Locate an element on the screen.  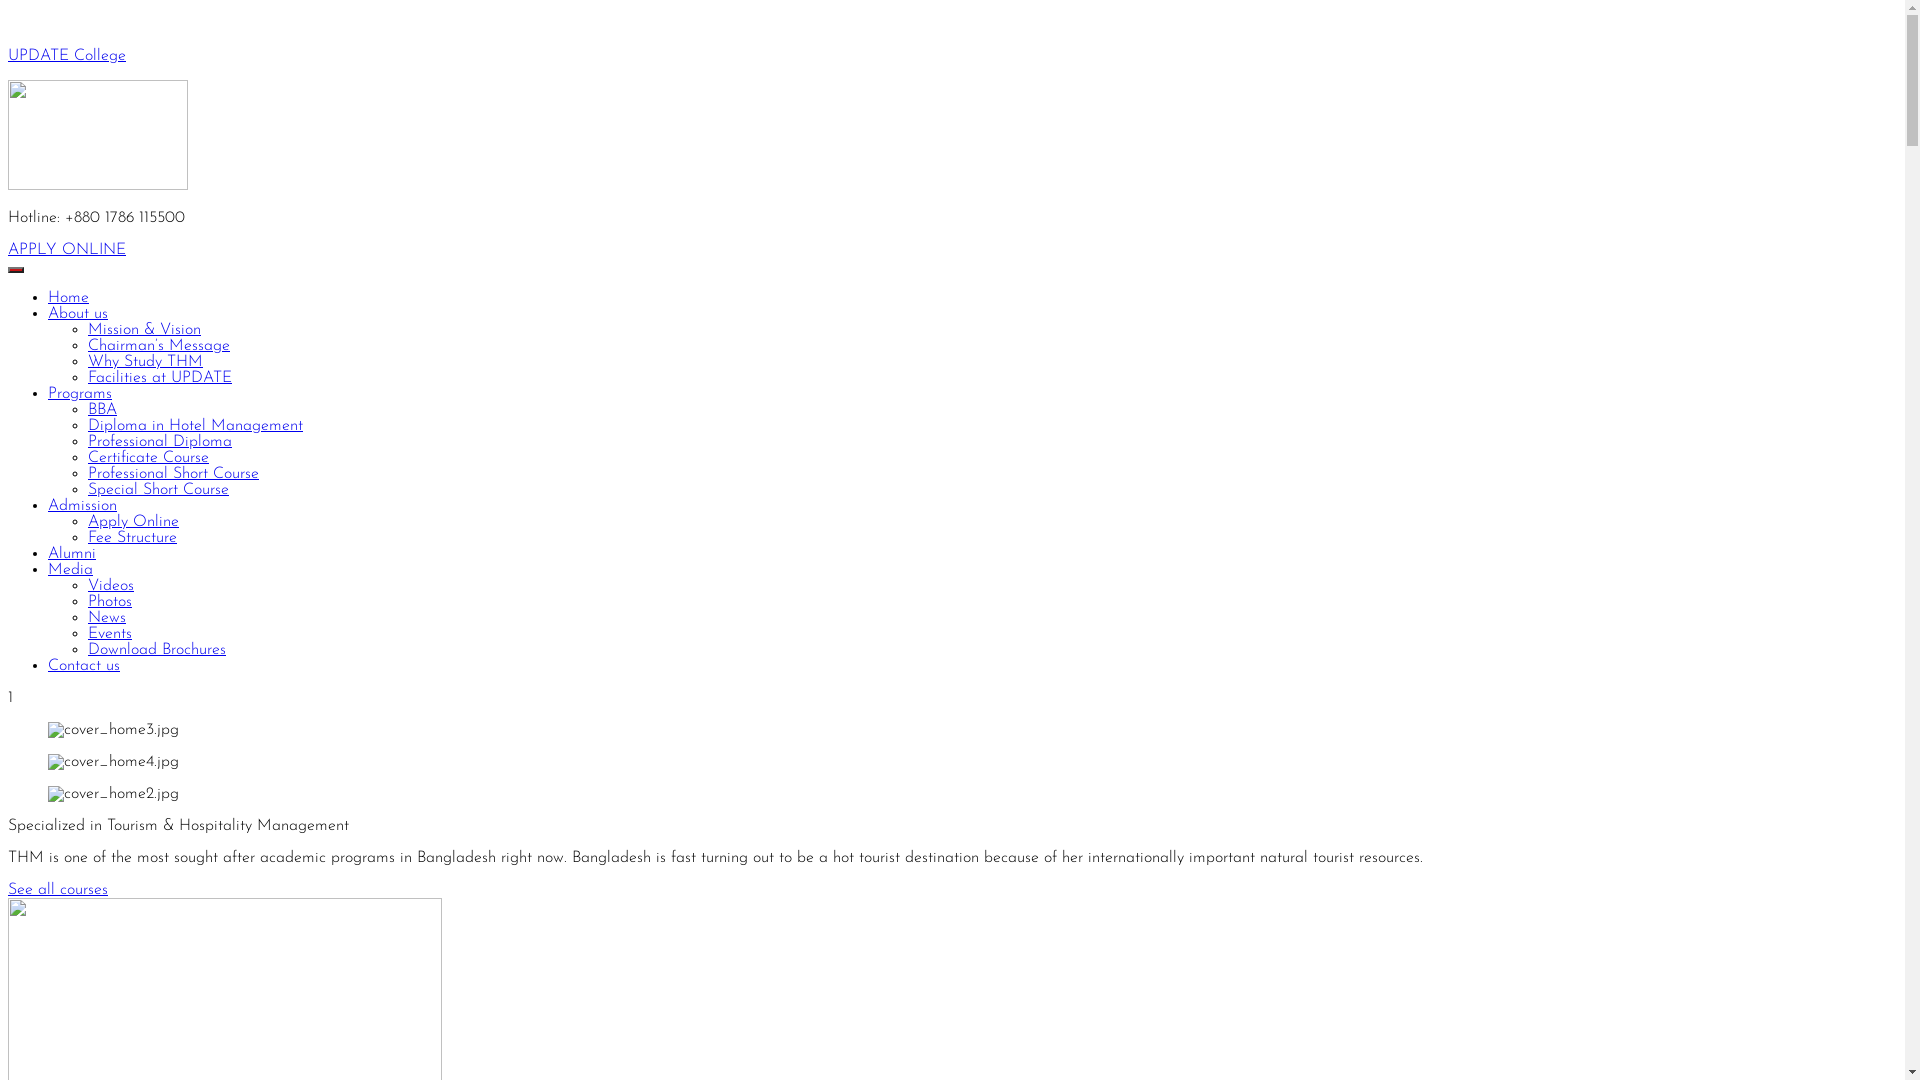
Events is located at coordinates (110, 634).